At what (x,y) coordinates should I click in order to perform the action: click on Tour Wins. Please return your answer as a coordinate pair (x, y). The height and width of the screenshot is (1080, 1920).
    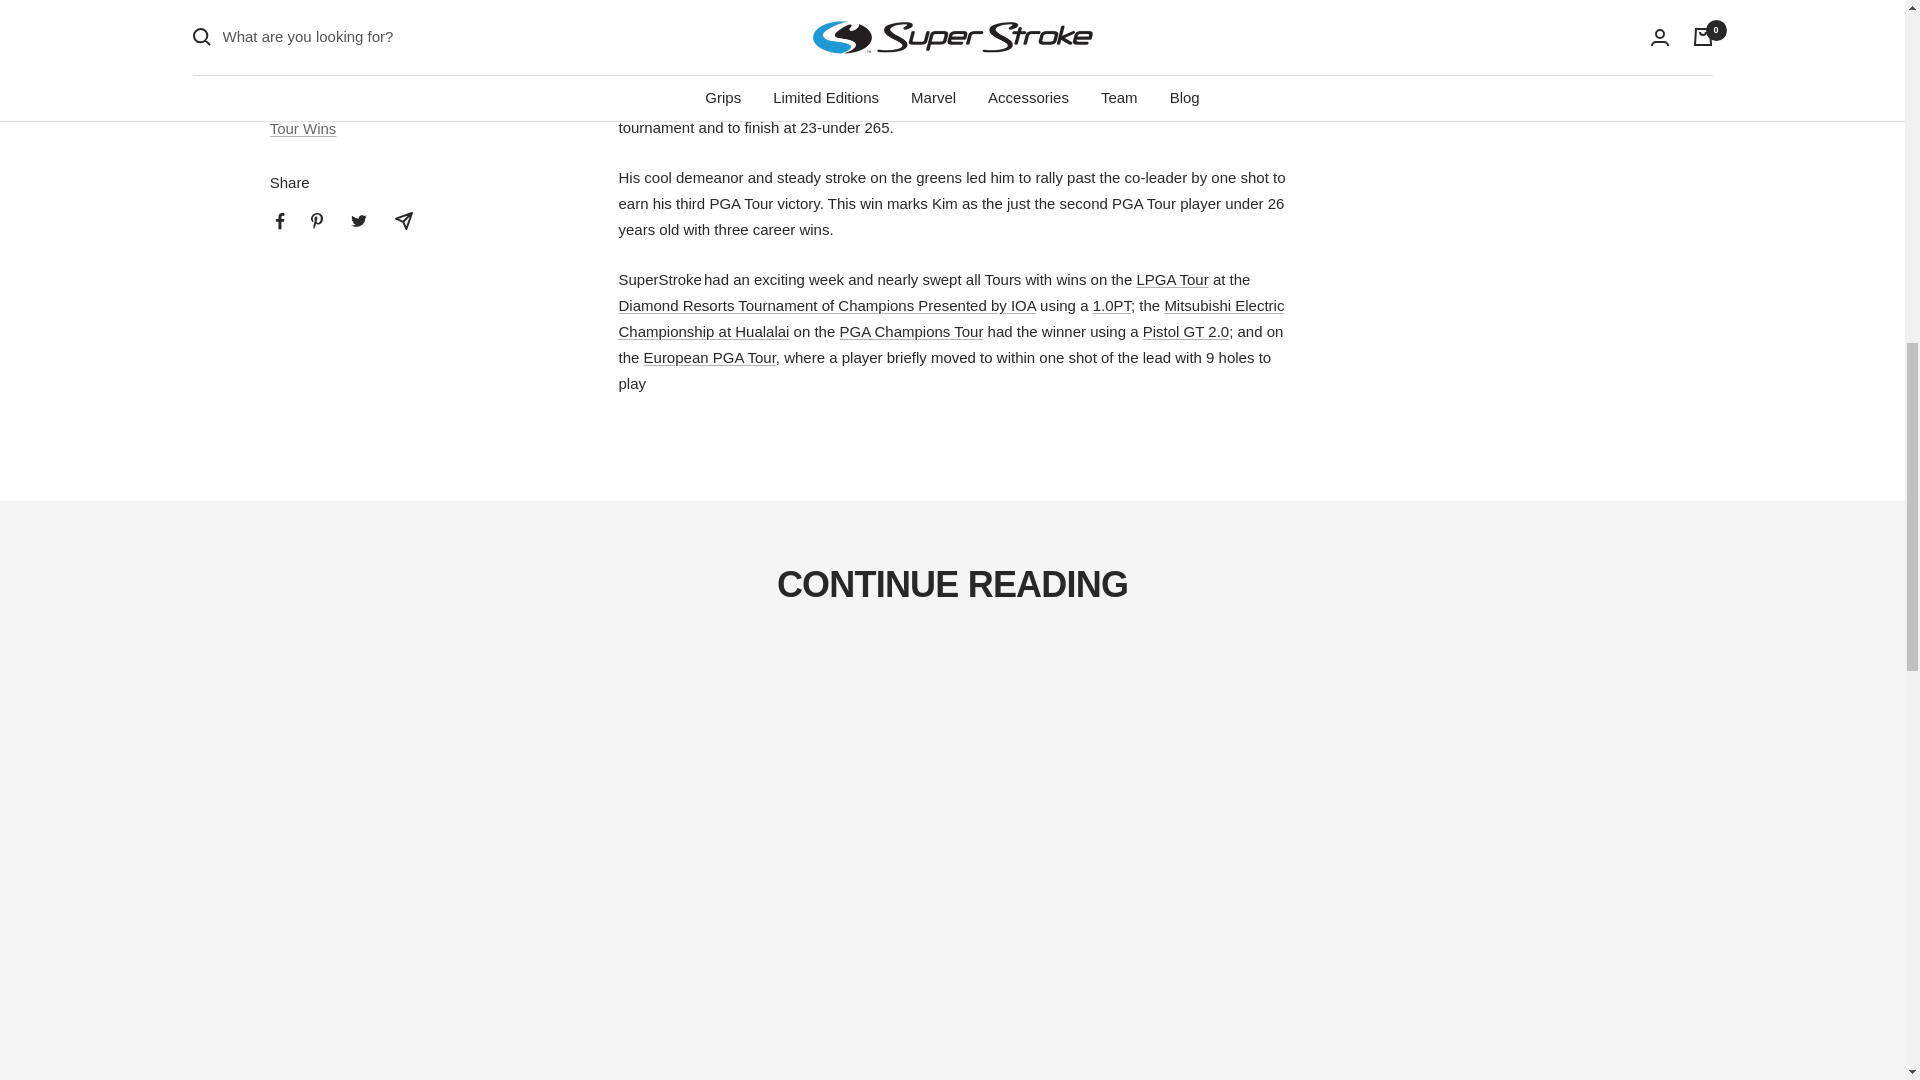
    Looking at the image, I should click on (304, 128).